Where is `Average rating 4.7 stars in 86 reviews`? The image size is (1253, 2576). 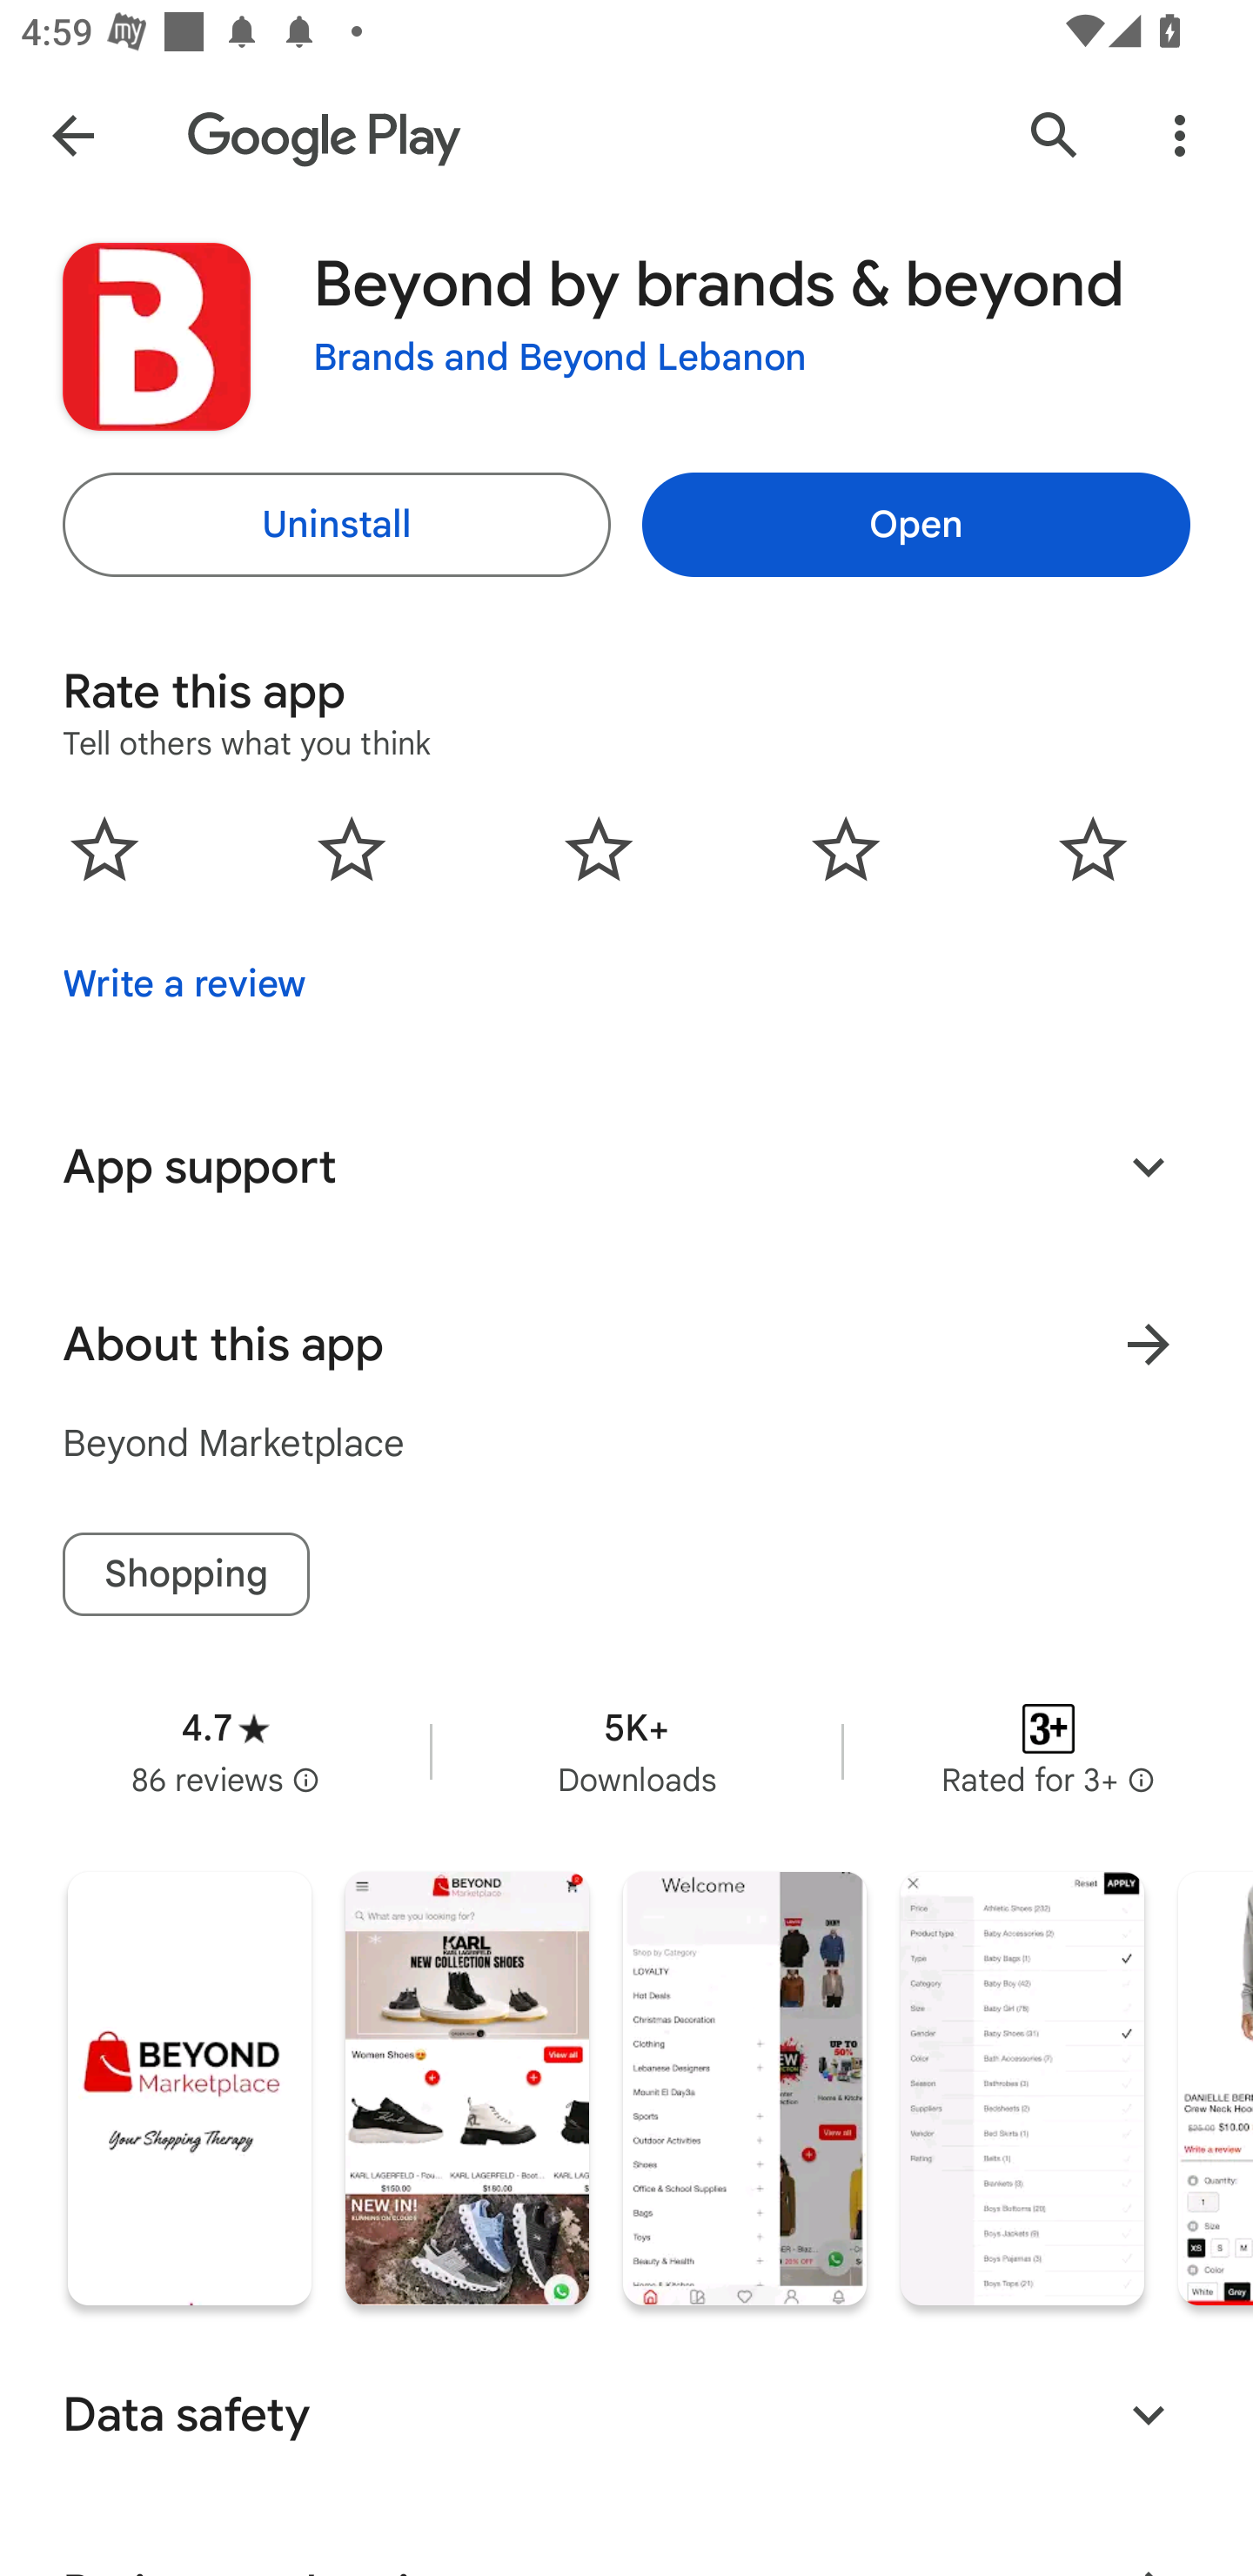
Average rating 4.7 stars in 86 reviews is located at coordinates (225, 1751).